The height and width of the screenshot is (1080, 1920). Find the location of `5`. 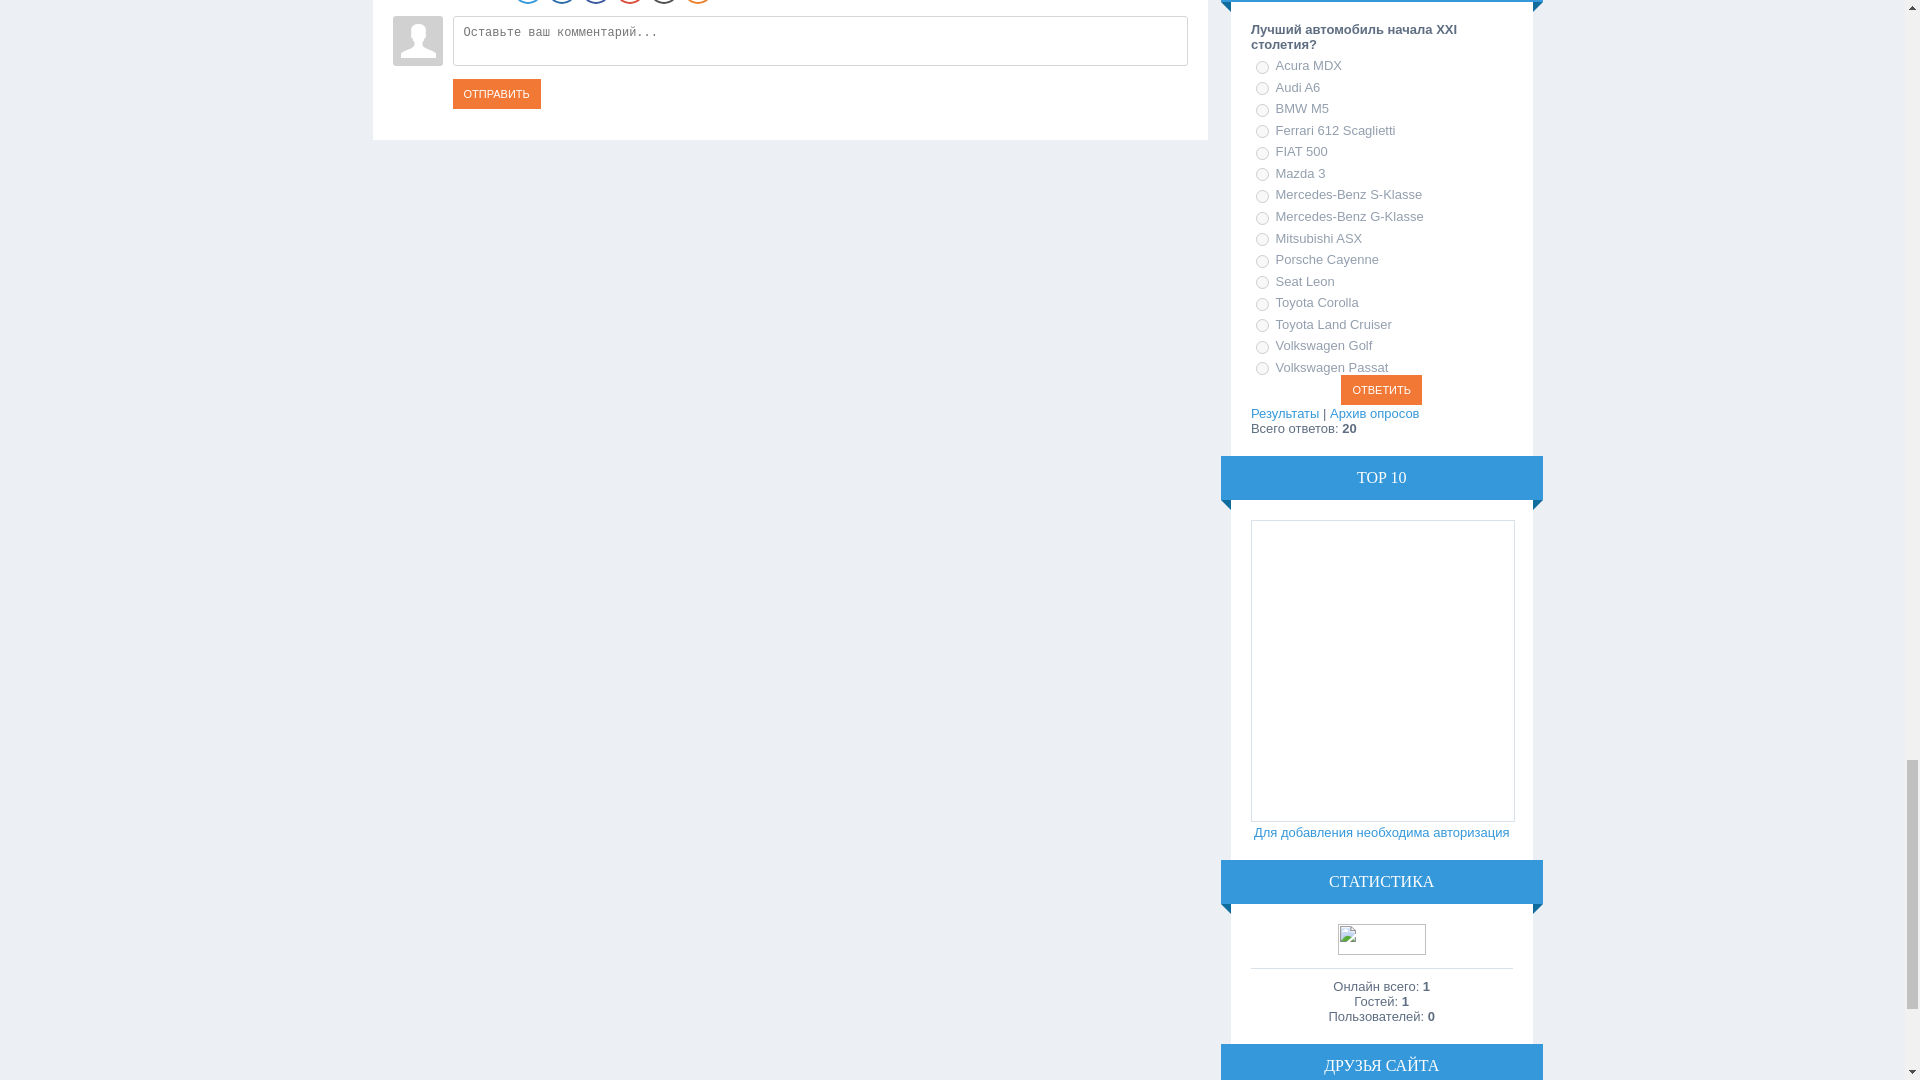

5 is located at coordinates (1262, 152).